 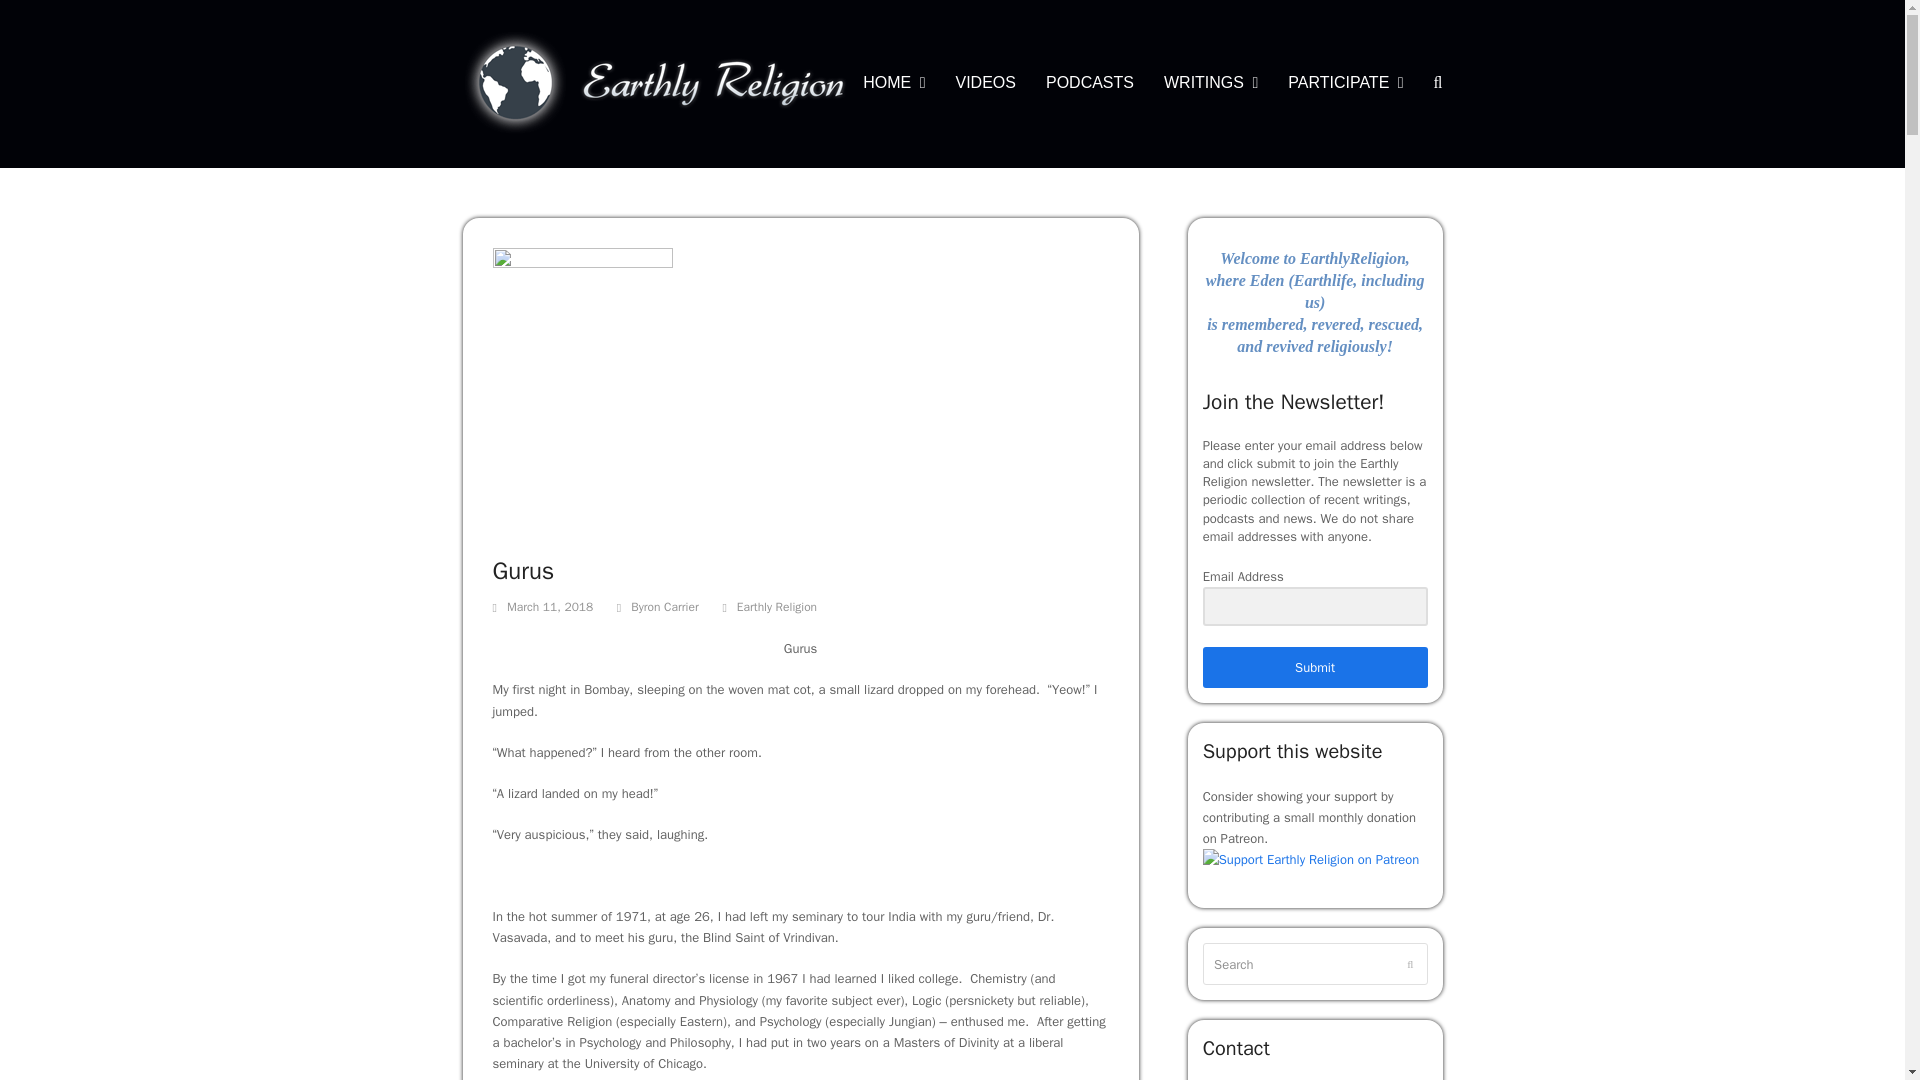 I want to click on Posts by Byron Carrier, so click(x=664, y=606).